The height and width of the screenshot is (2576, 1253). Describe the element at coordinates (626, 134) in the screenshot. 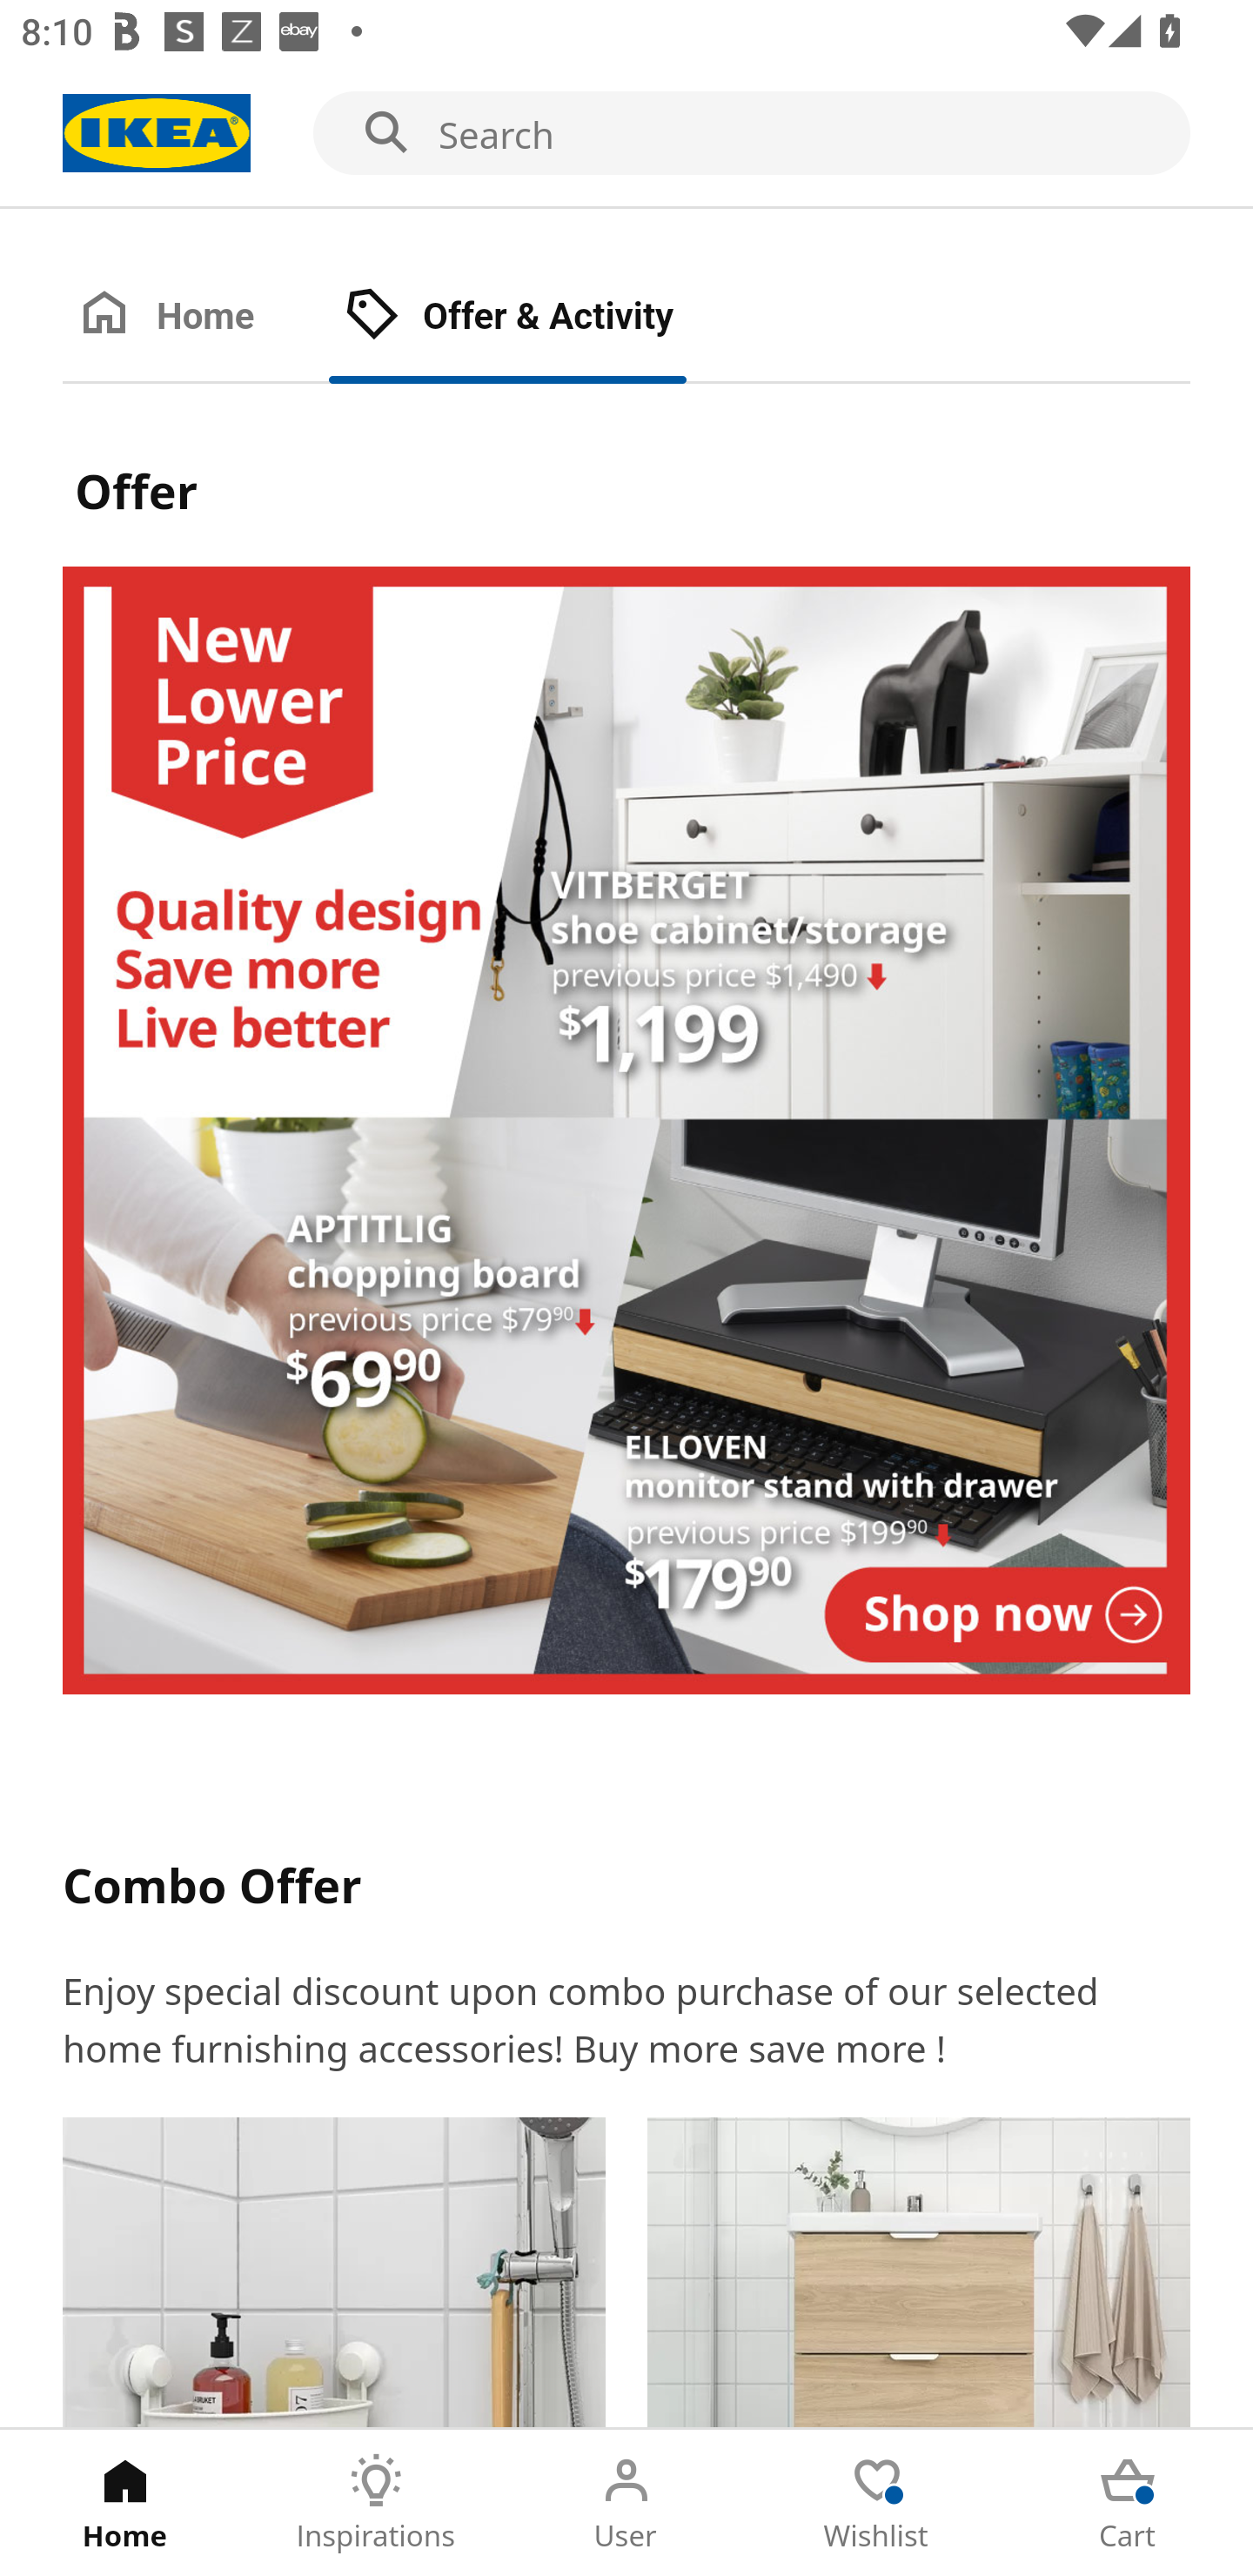

I see `Search` at that location.